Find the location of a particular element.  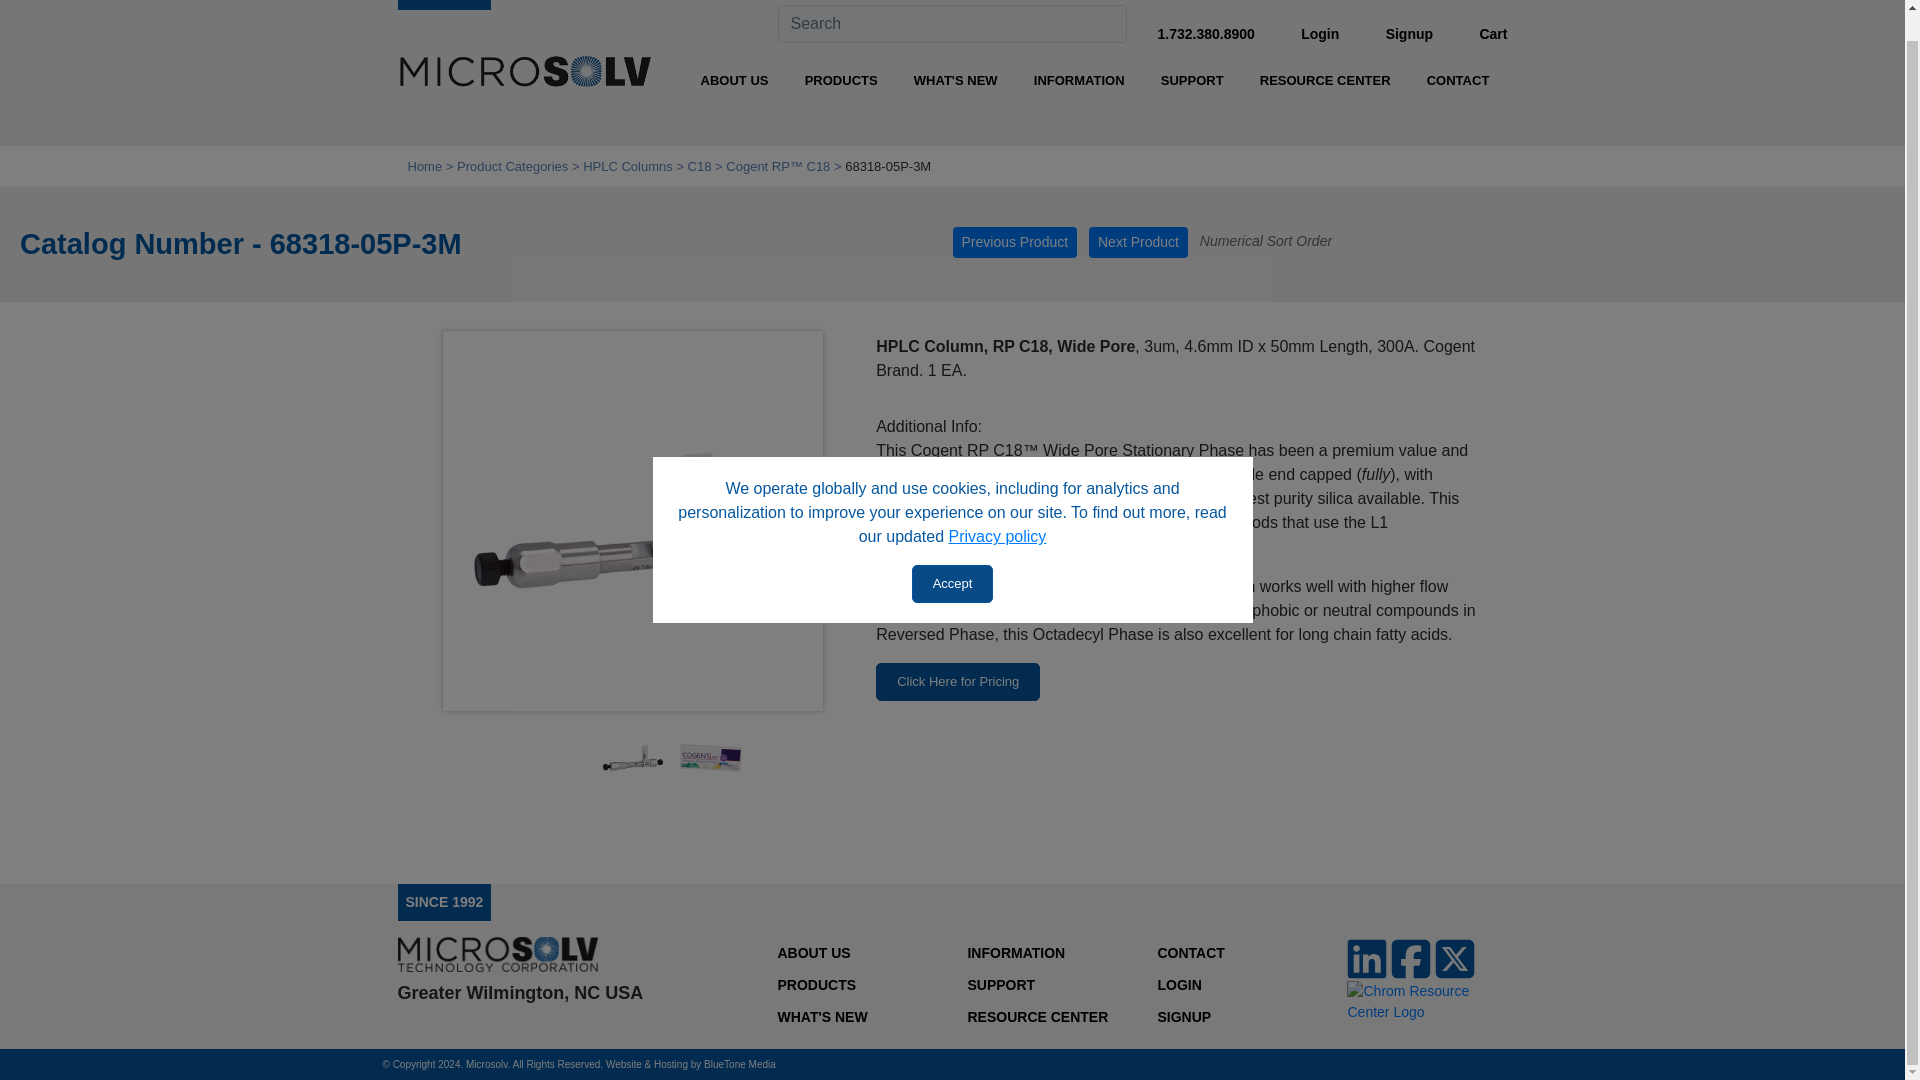

Micro Solv Technology Corporation is located at coordinates (524, 74).